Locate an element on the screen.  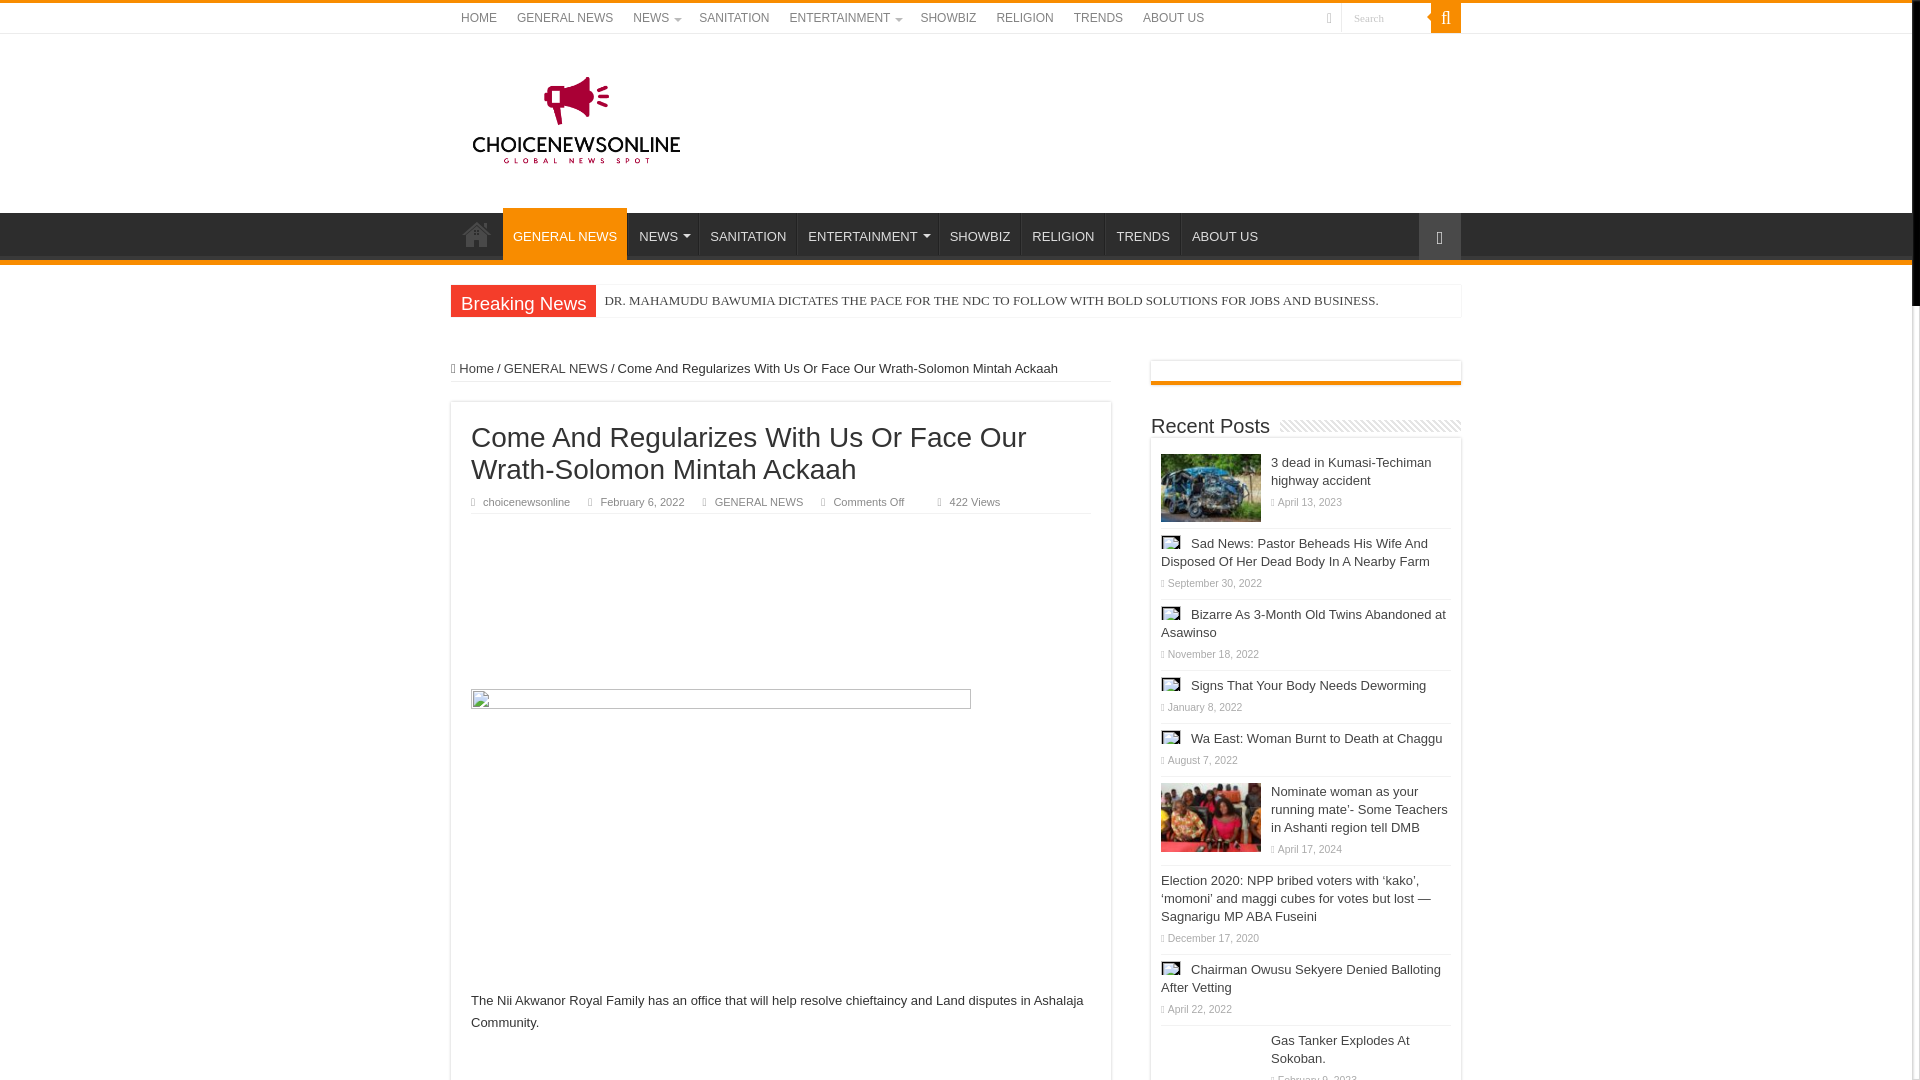
SHOWBIZ is located at coordinates (948, 18).